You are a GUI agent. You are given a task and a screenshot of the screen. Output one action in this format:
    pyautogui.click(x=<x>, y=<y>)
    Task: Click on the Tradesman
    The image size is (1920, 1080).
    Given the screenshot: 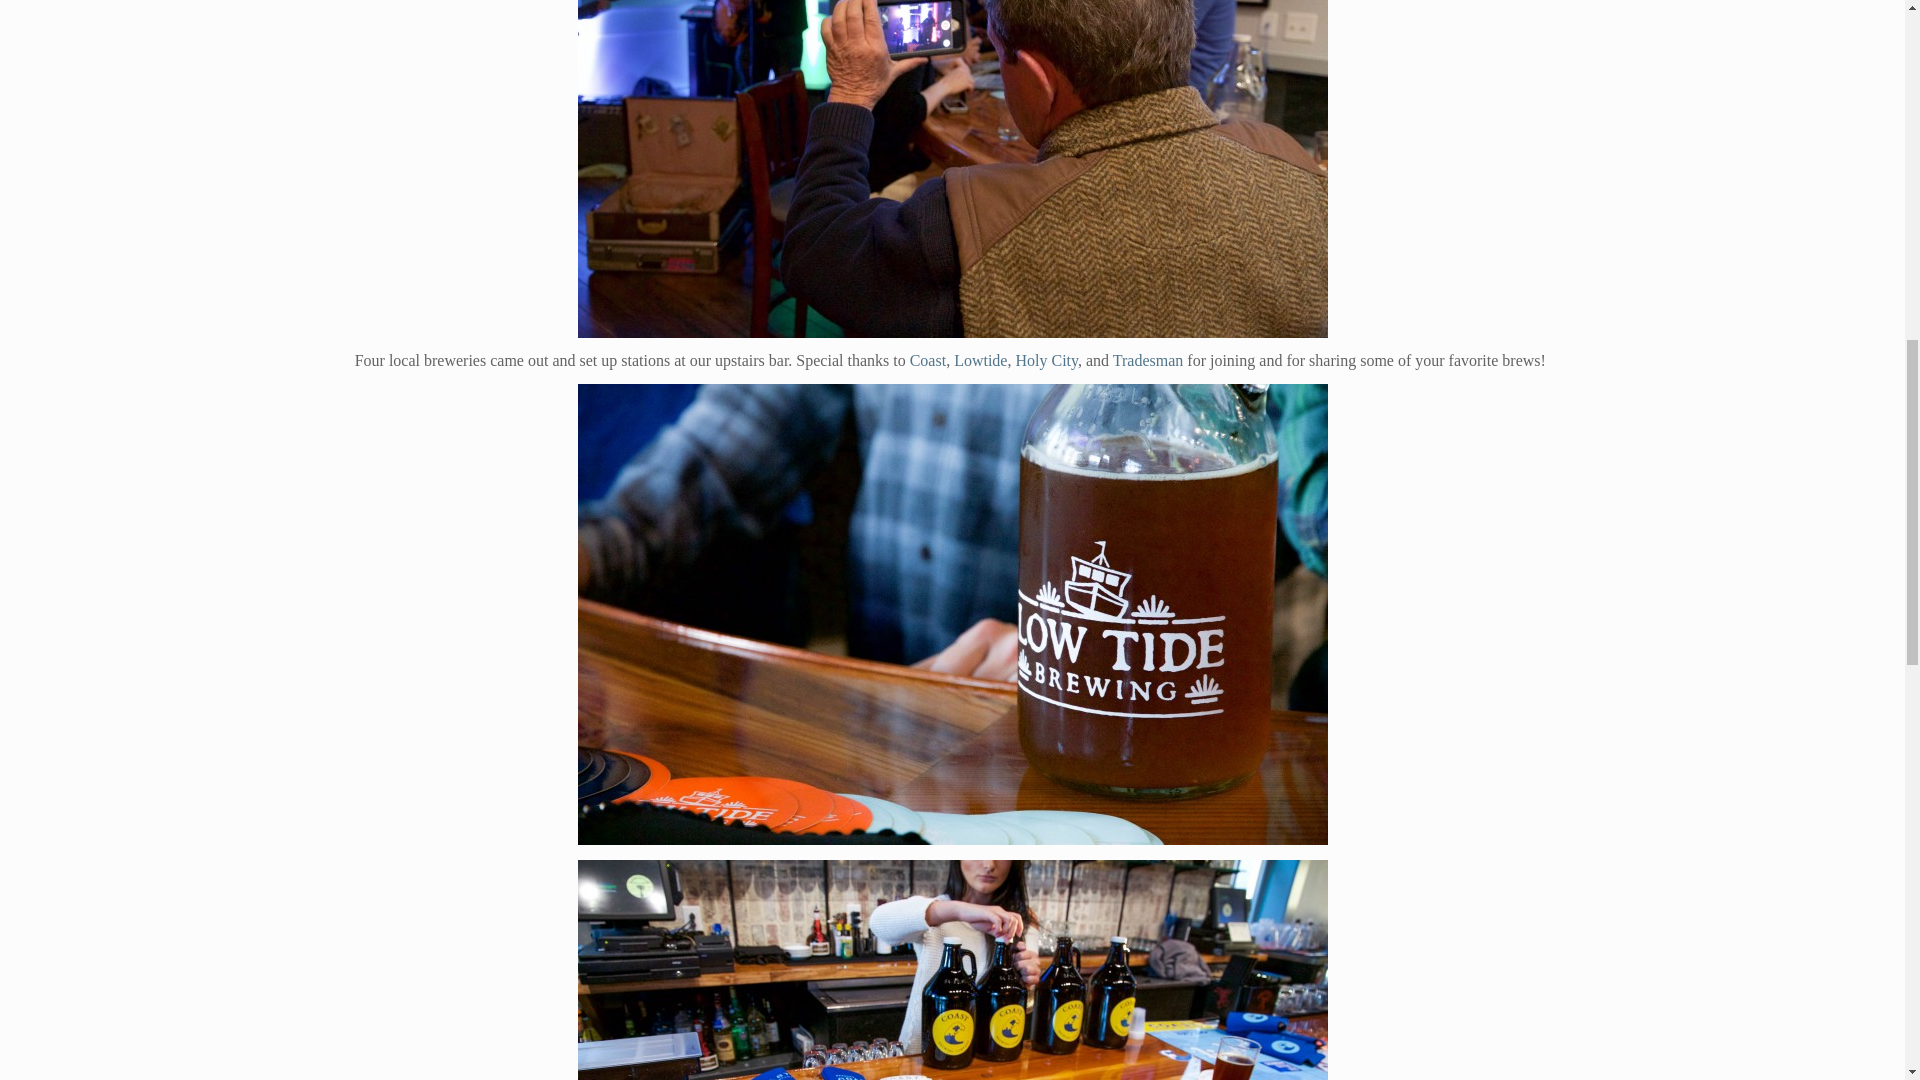 What is the action you would take?
    pyautogui.click(x=1148, y=360)
    